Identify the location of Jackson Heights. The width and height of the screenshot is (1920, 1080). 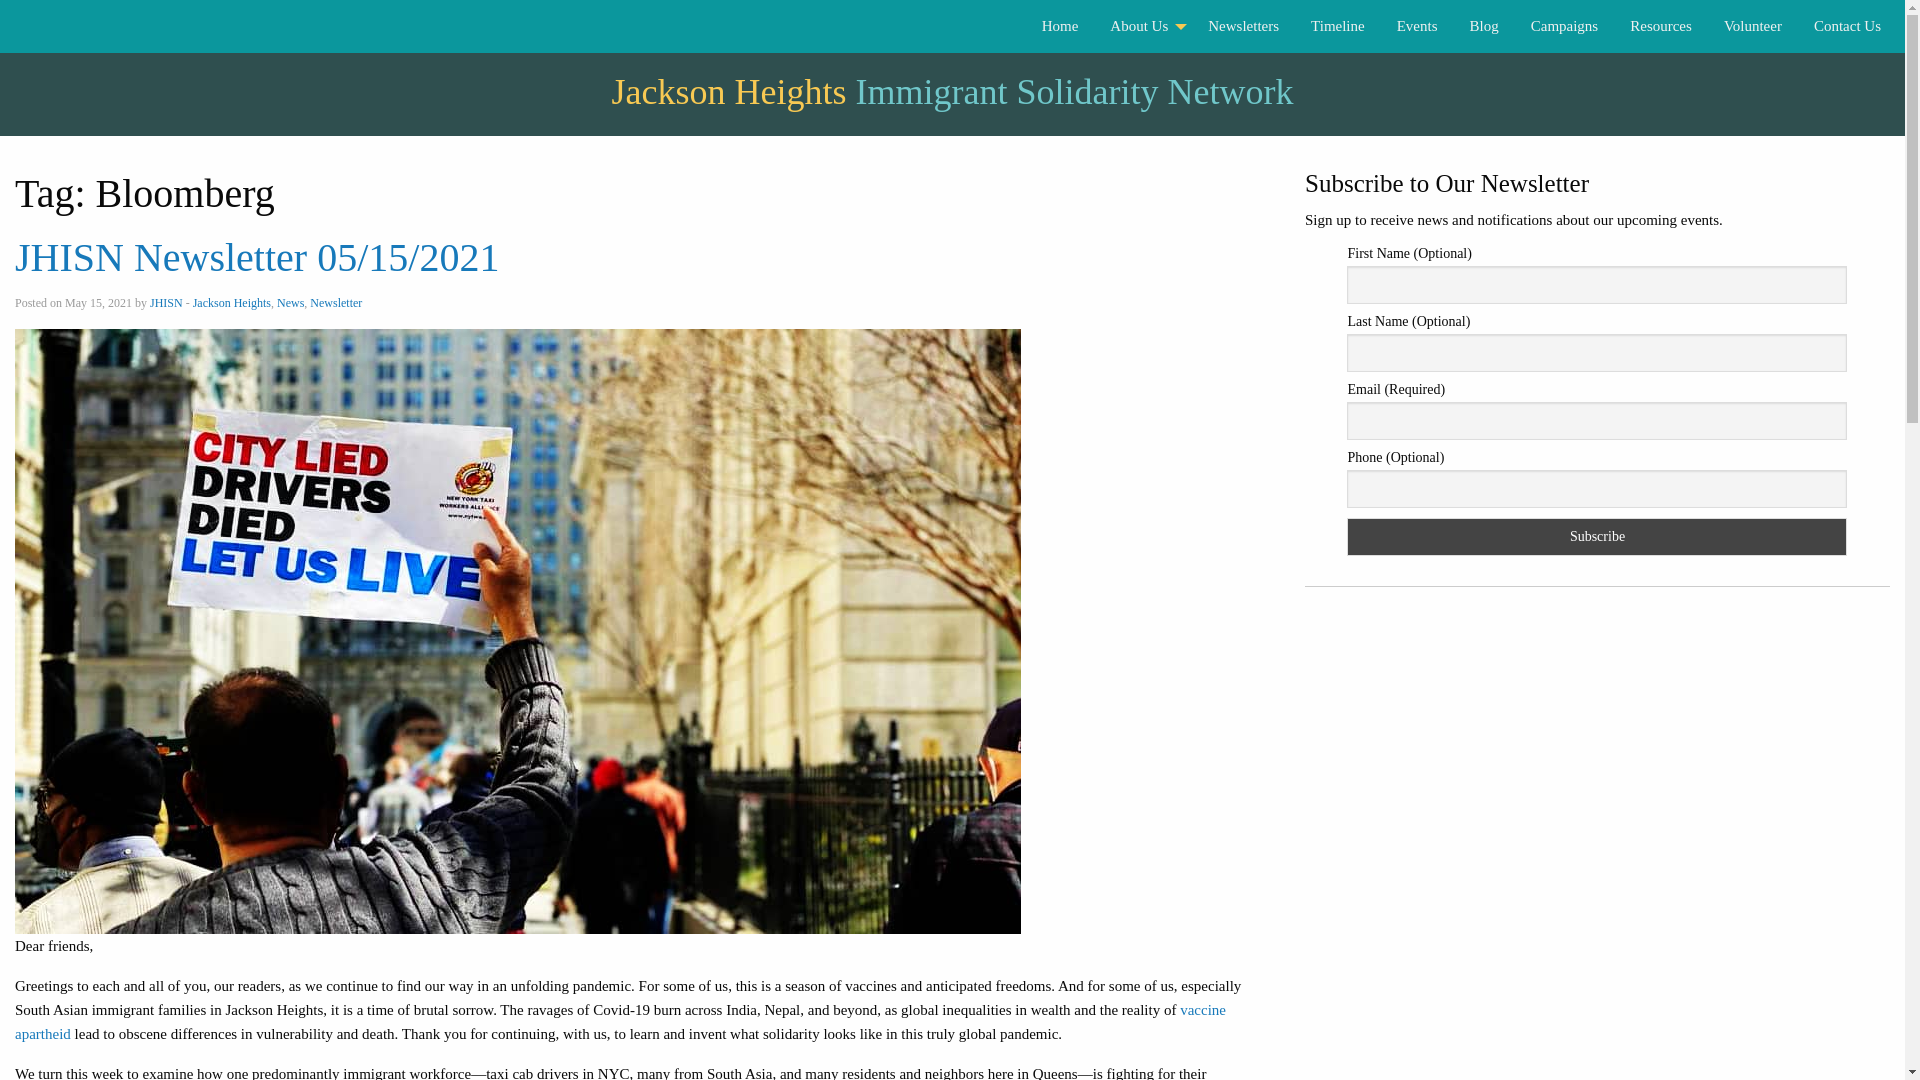
(232, 302).